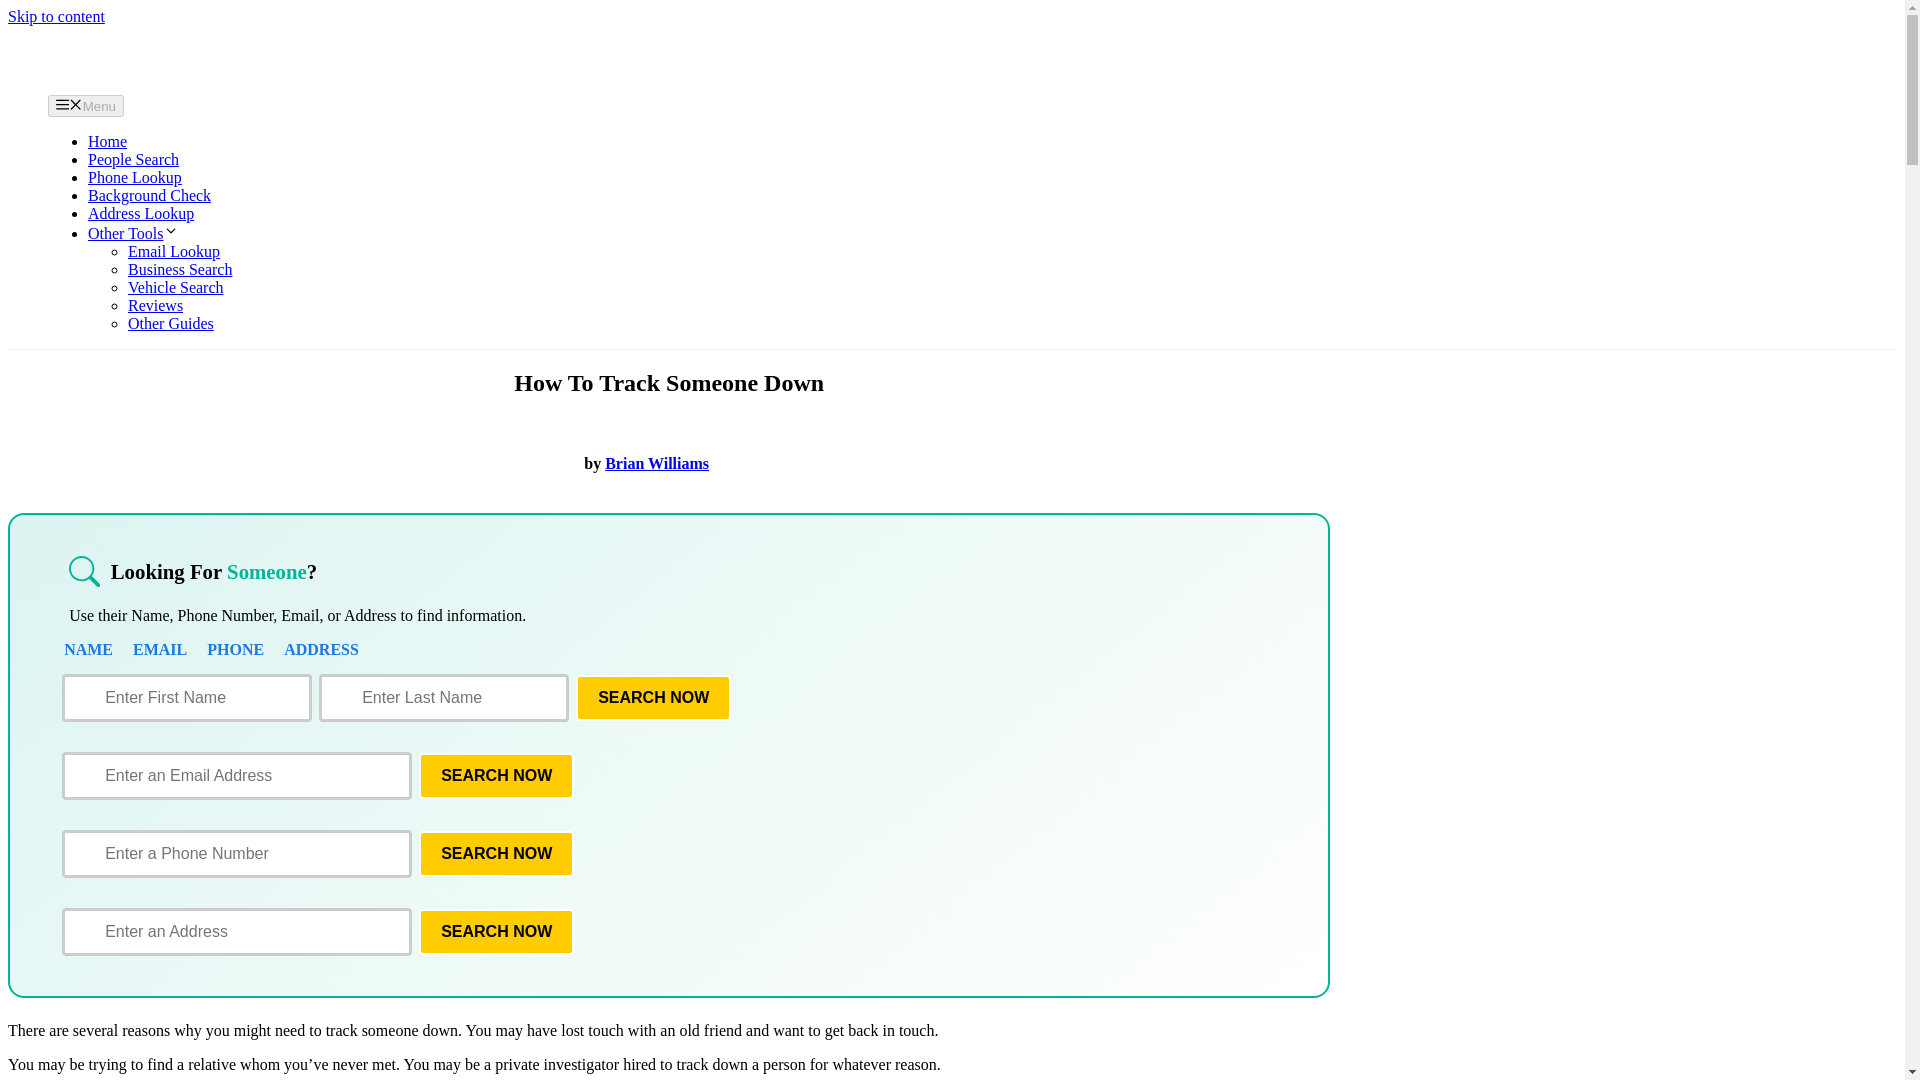  I want to click on Business Search, so click(180, 269).